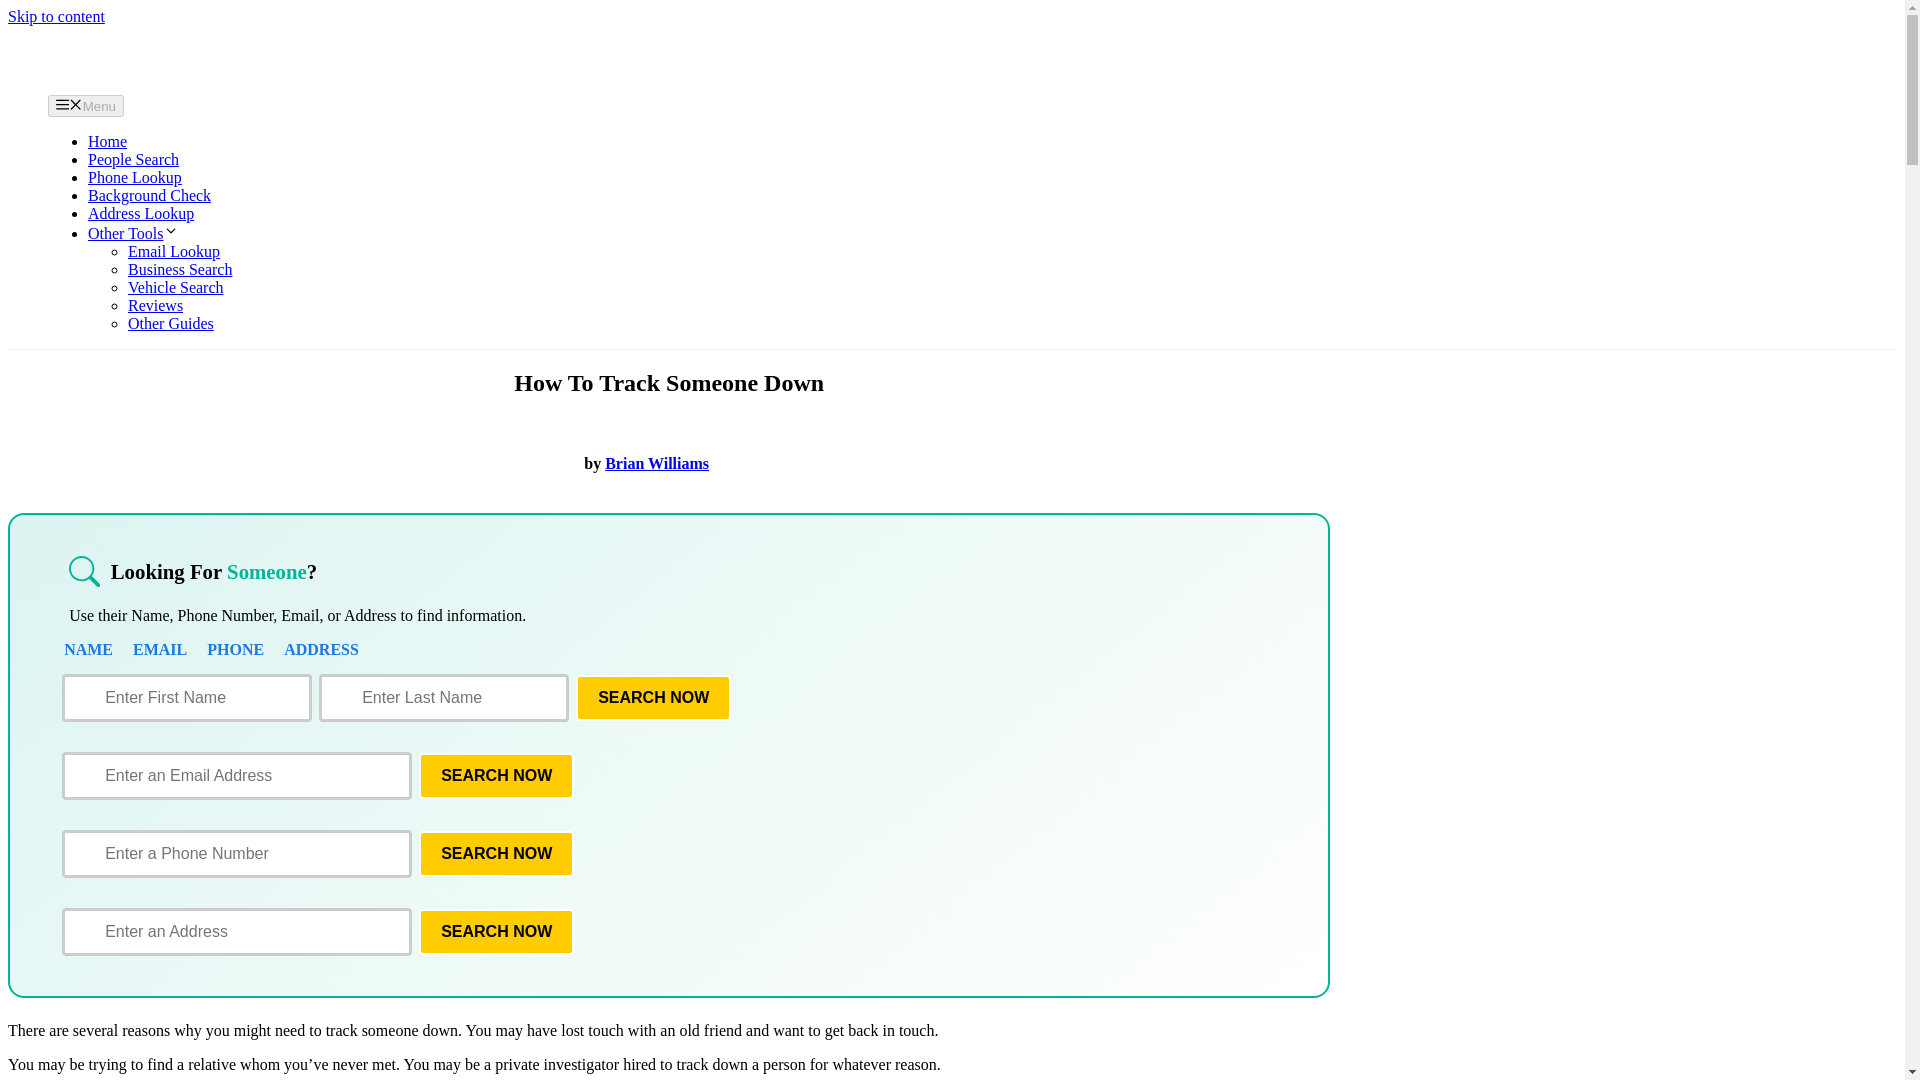  I want to click on Business Search, so click(180, 269).